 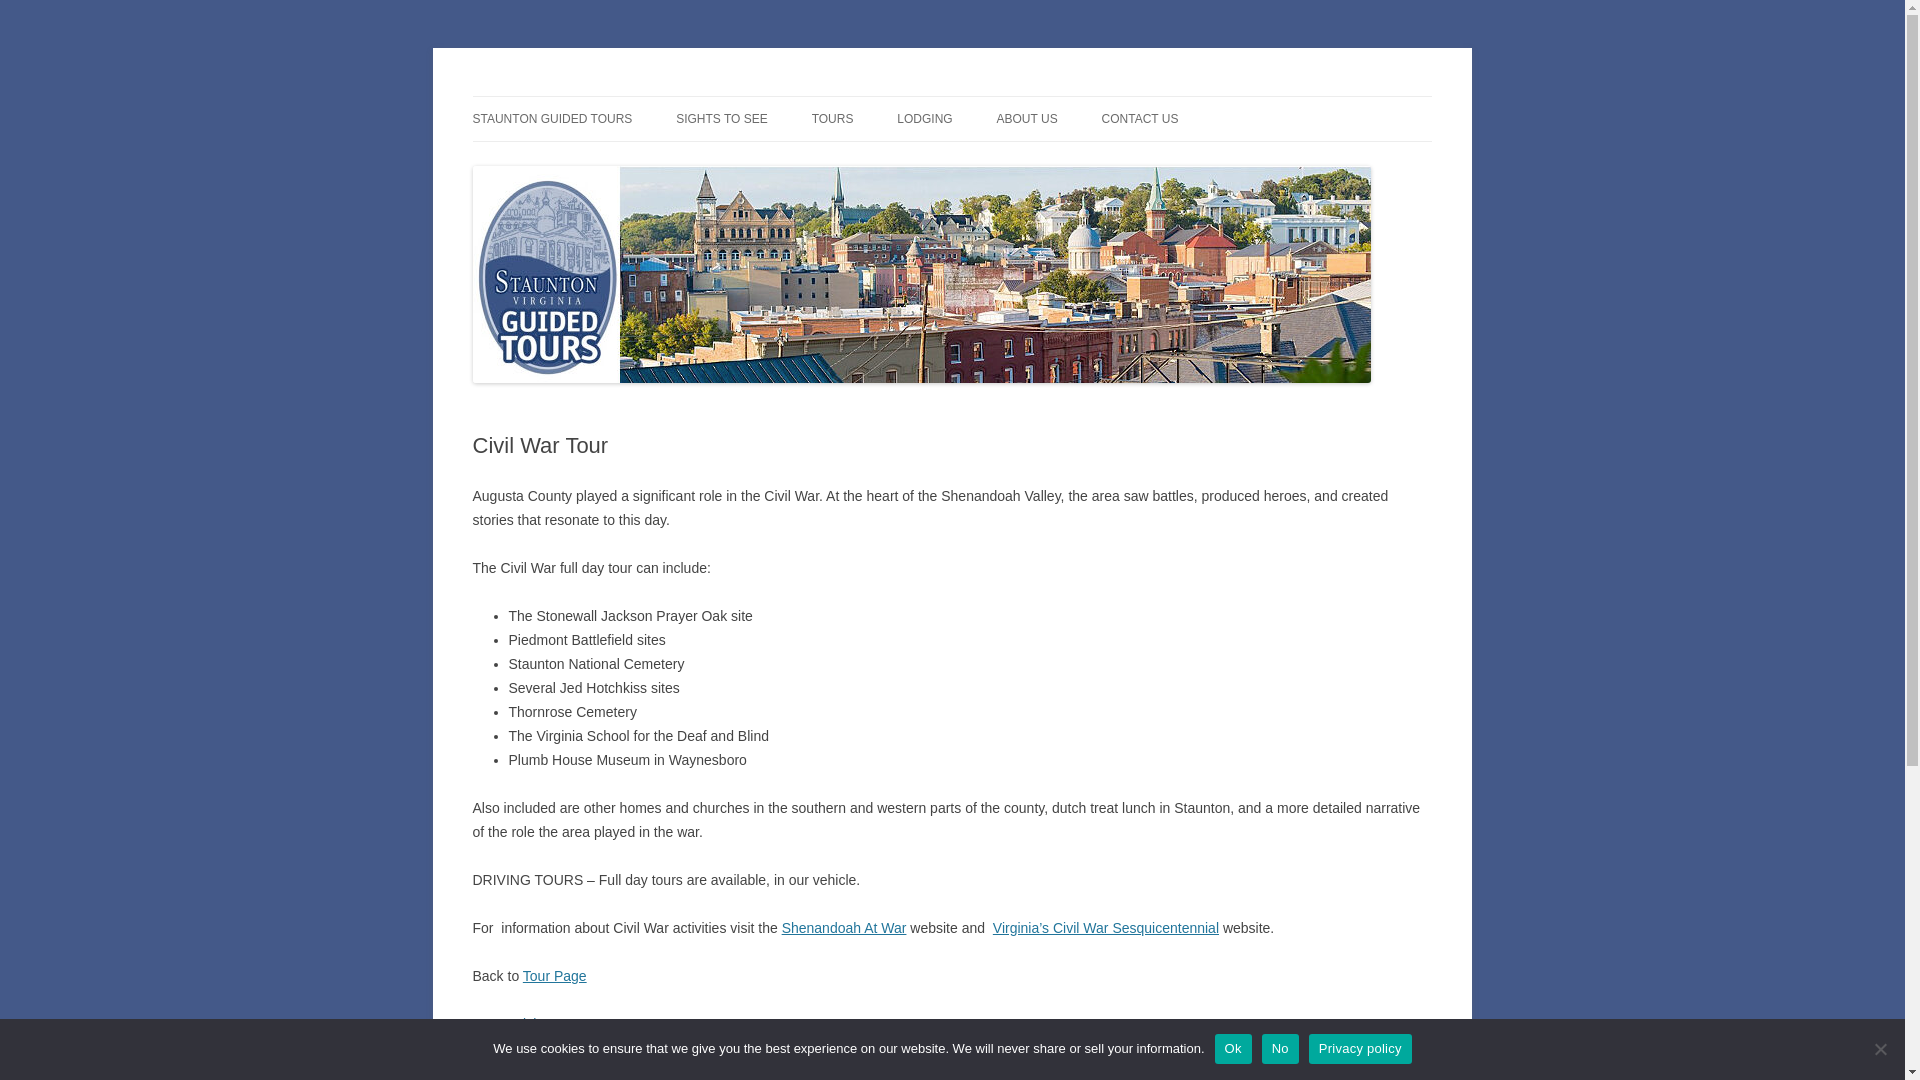 What do you see at coordinates (1026, 119) in the screenshot?
I see `ABOUT US` at bounding box center [1026, 119].